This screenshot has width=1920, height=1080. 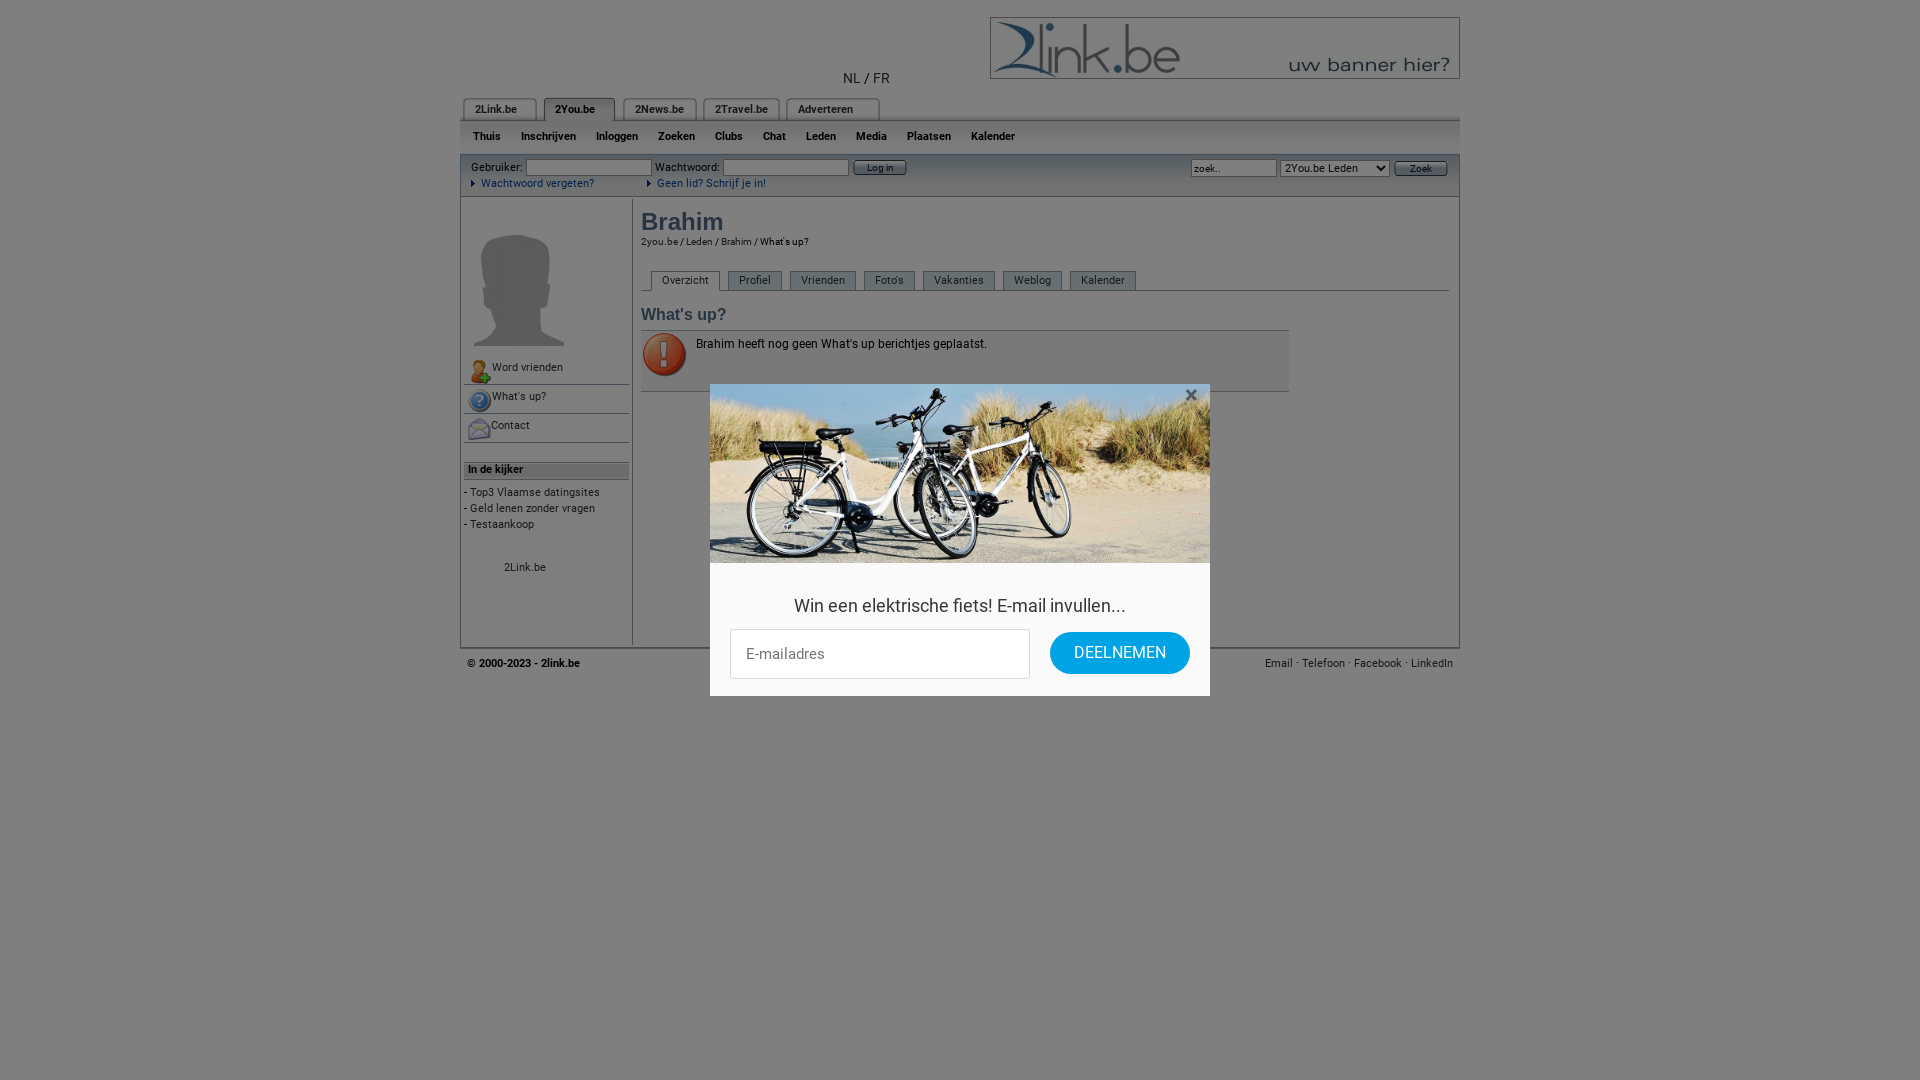 What do you see at coordinates (882, 78) in the screenshot?
I see `FR` at bounding box center [882, 78].